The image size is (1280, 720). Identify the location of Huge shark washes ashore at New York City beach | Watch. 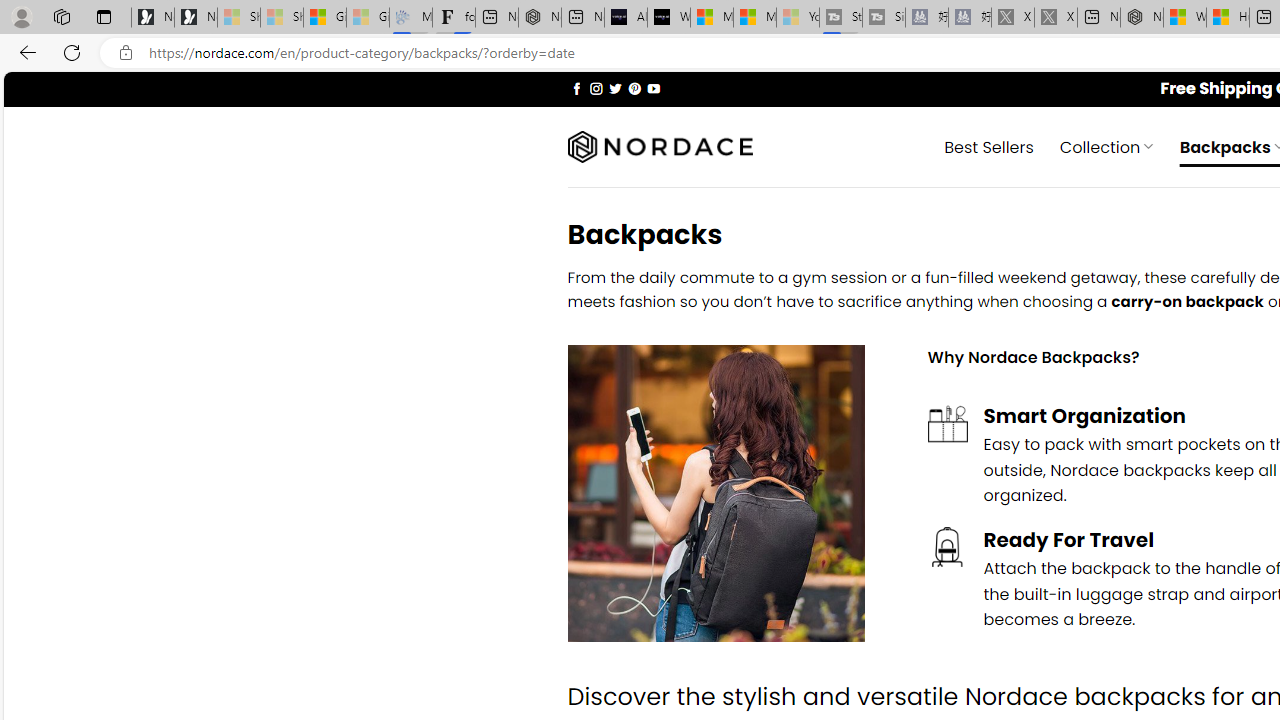
(1228, 18).